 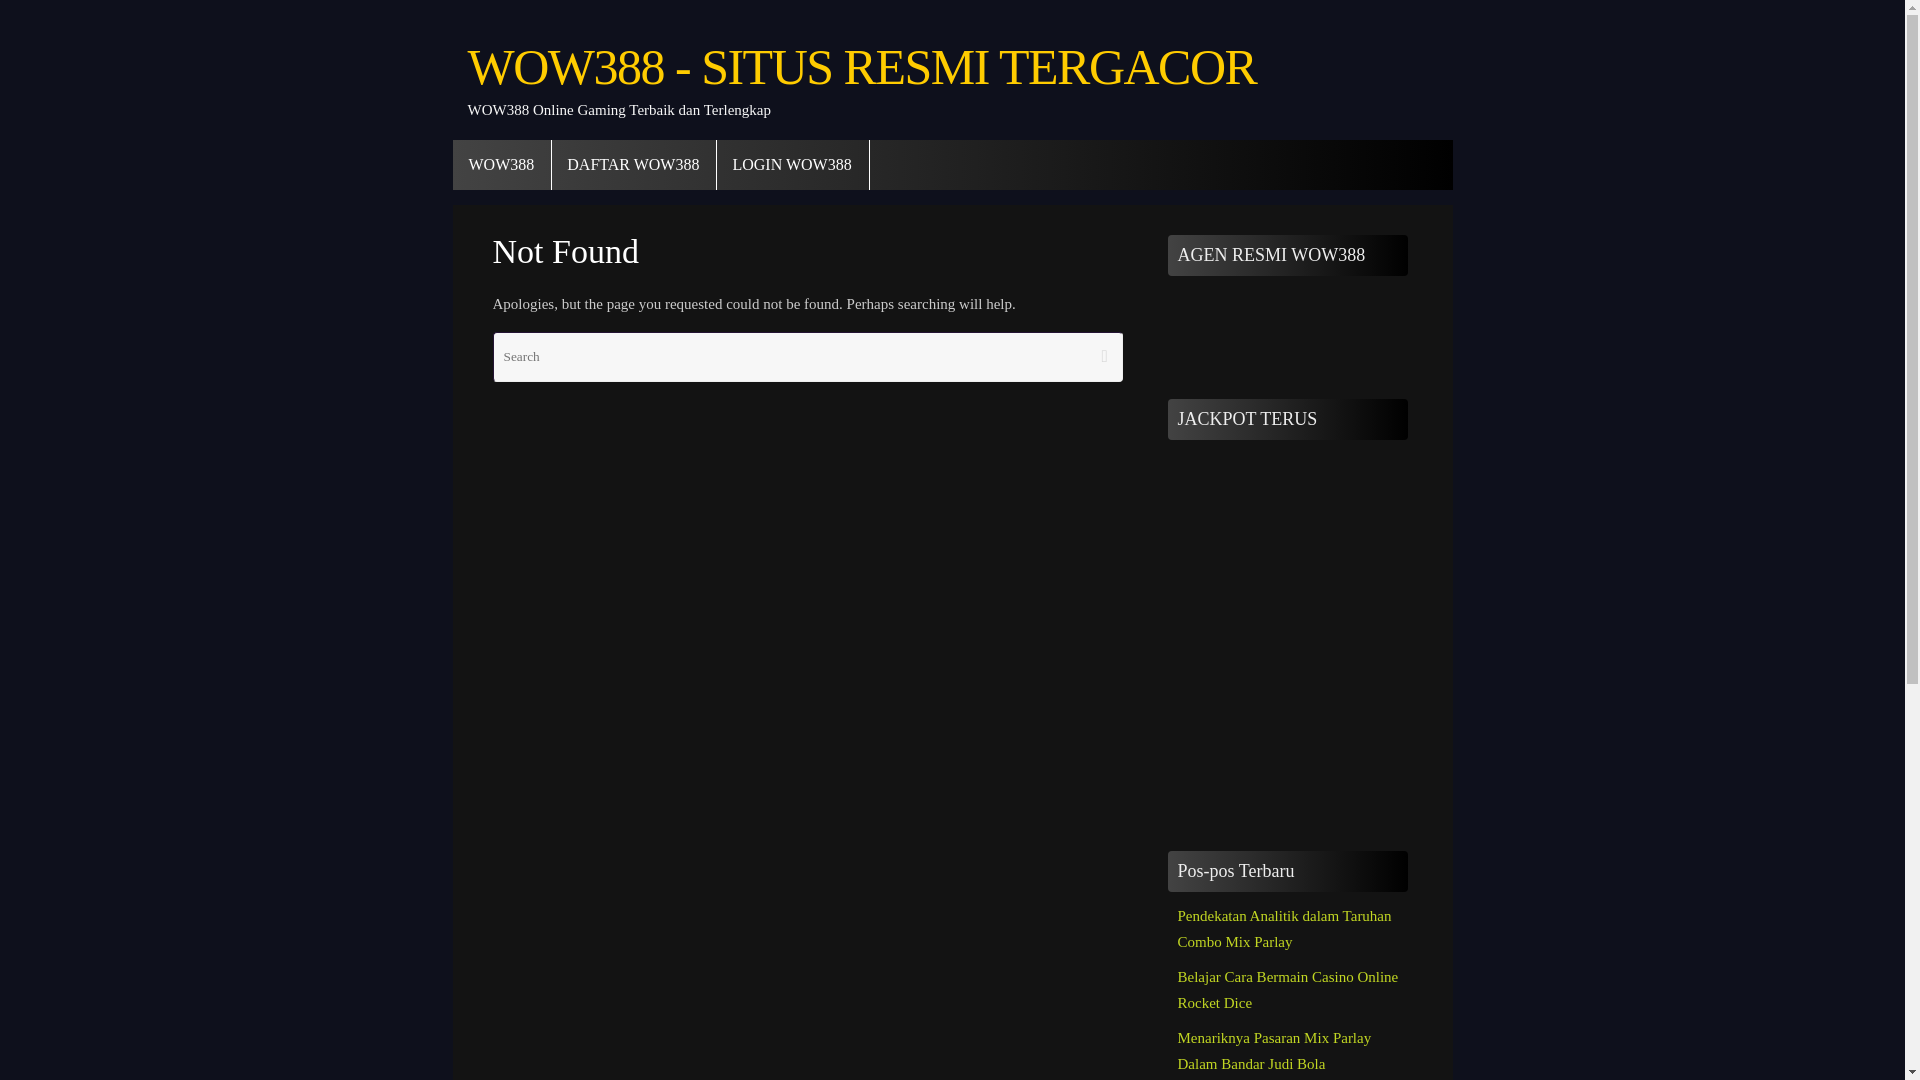 I want to click on Pendekatan Analitik dalam Taruhan Combo Mix Parlay, so click(x=1285, y=929).